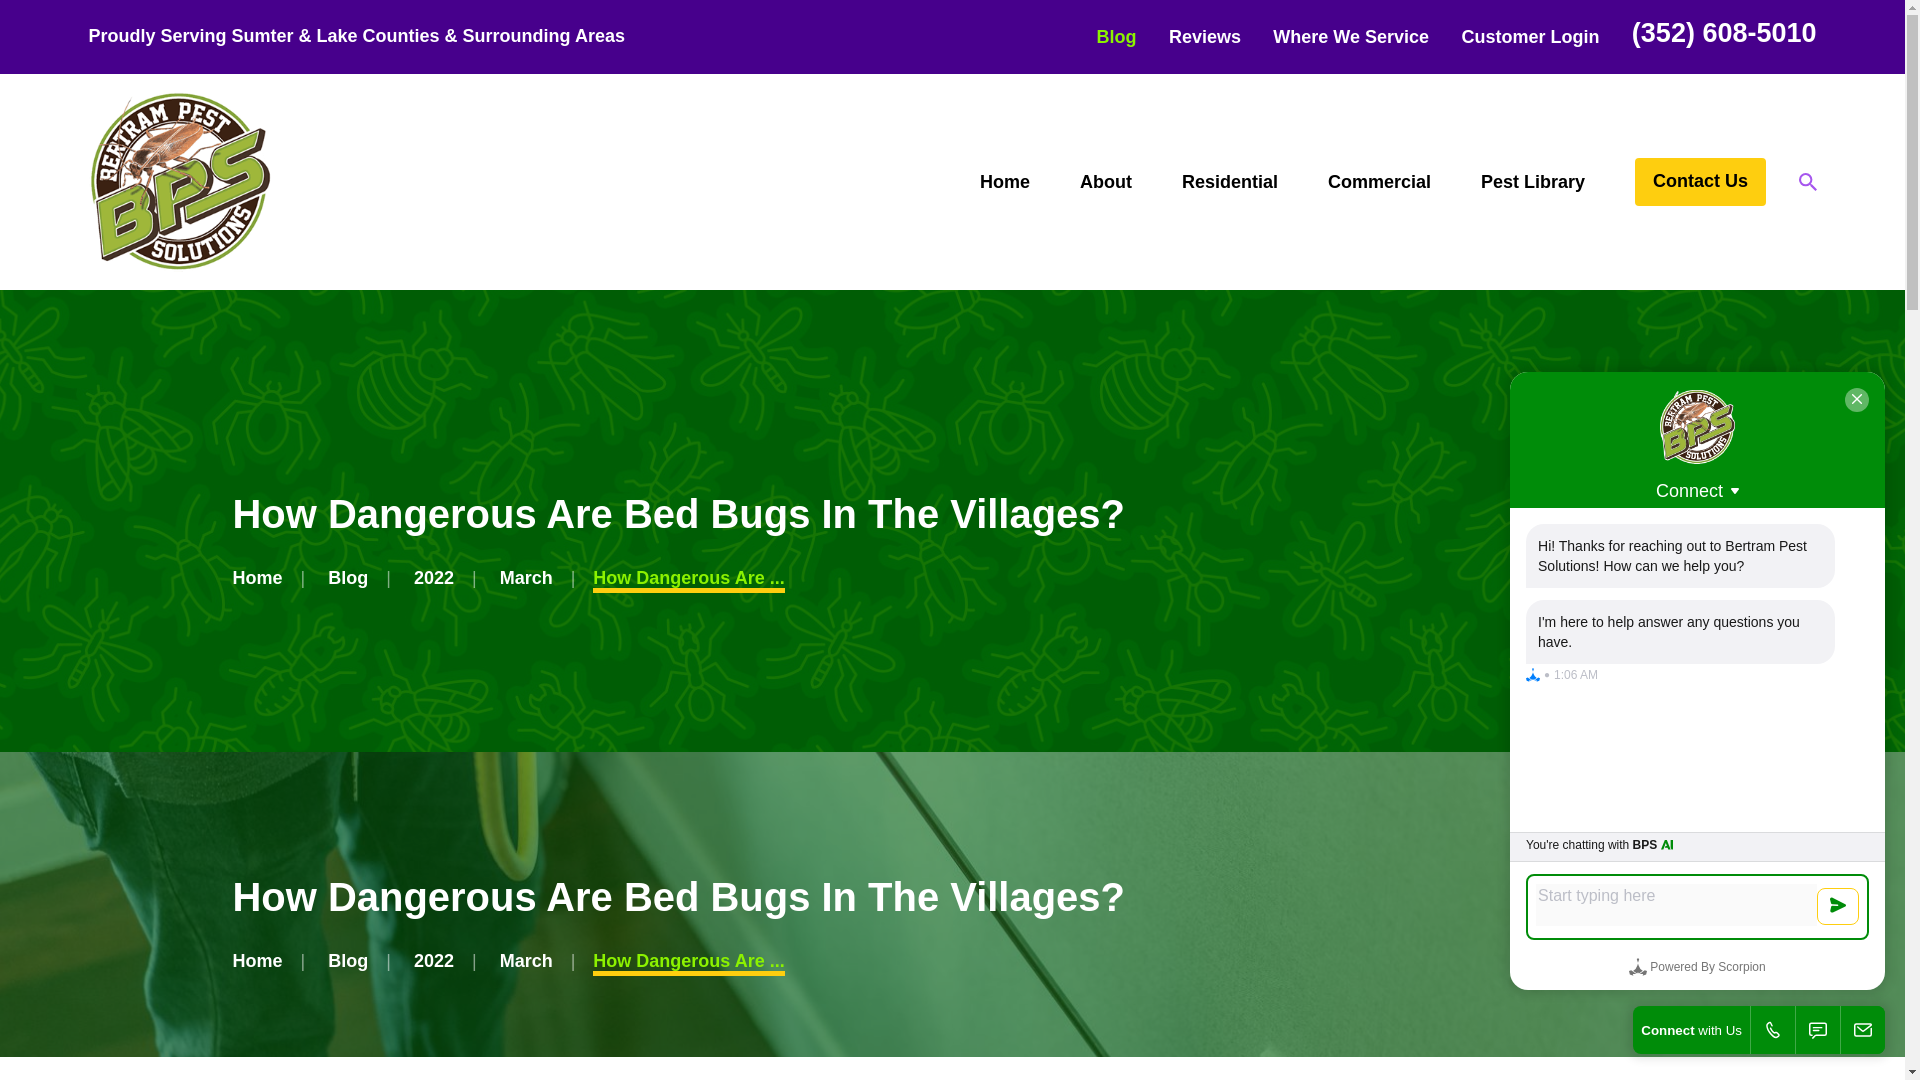 The height and width of the screenshot is (1080, 1920). What do you see at coordinates (1116, 37) in the screenshot?
I see `Blog` at bounding box center [1116, 37].